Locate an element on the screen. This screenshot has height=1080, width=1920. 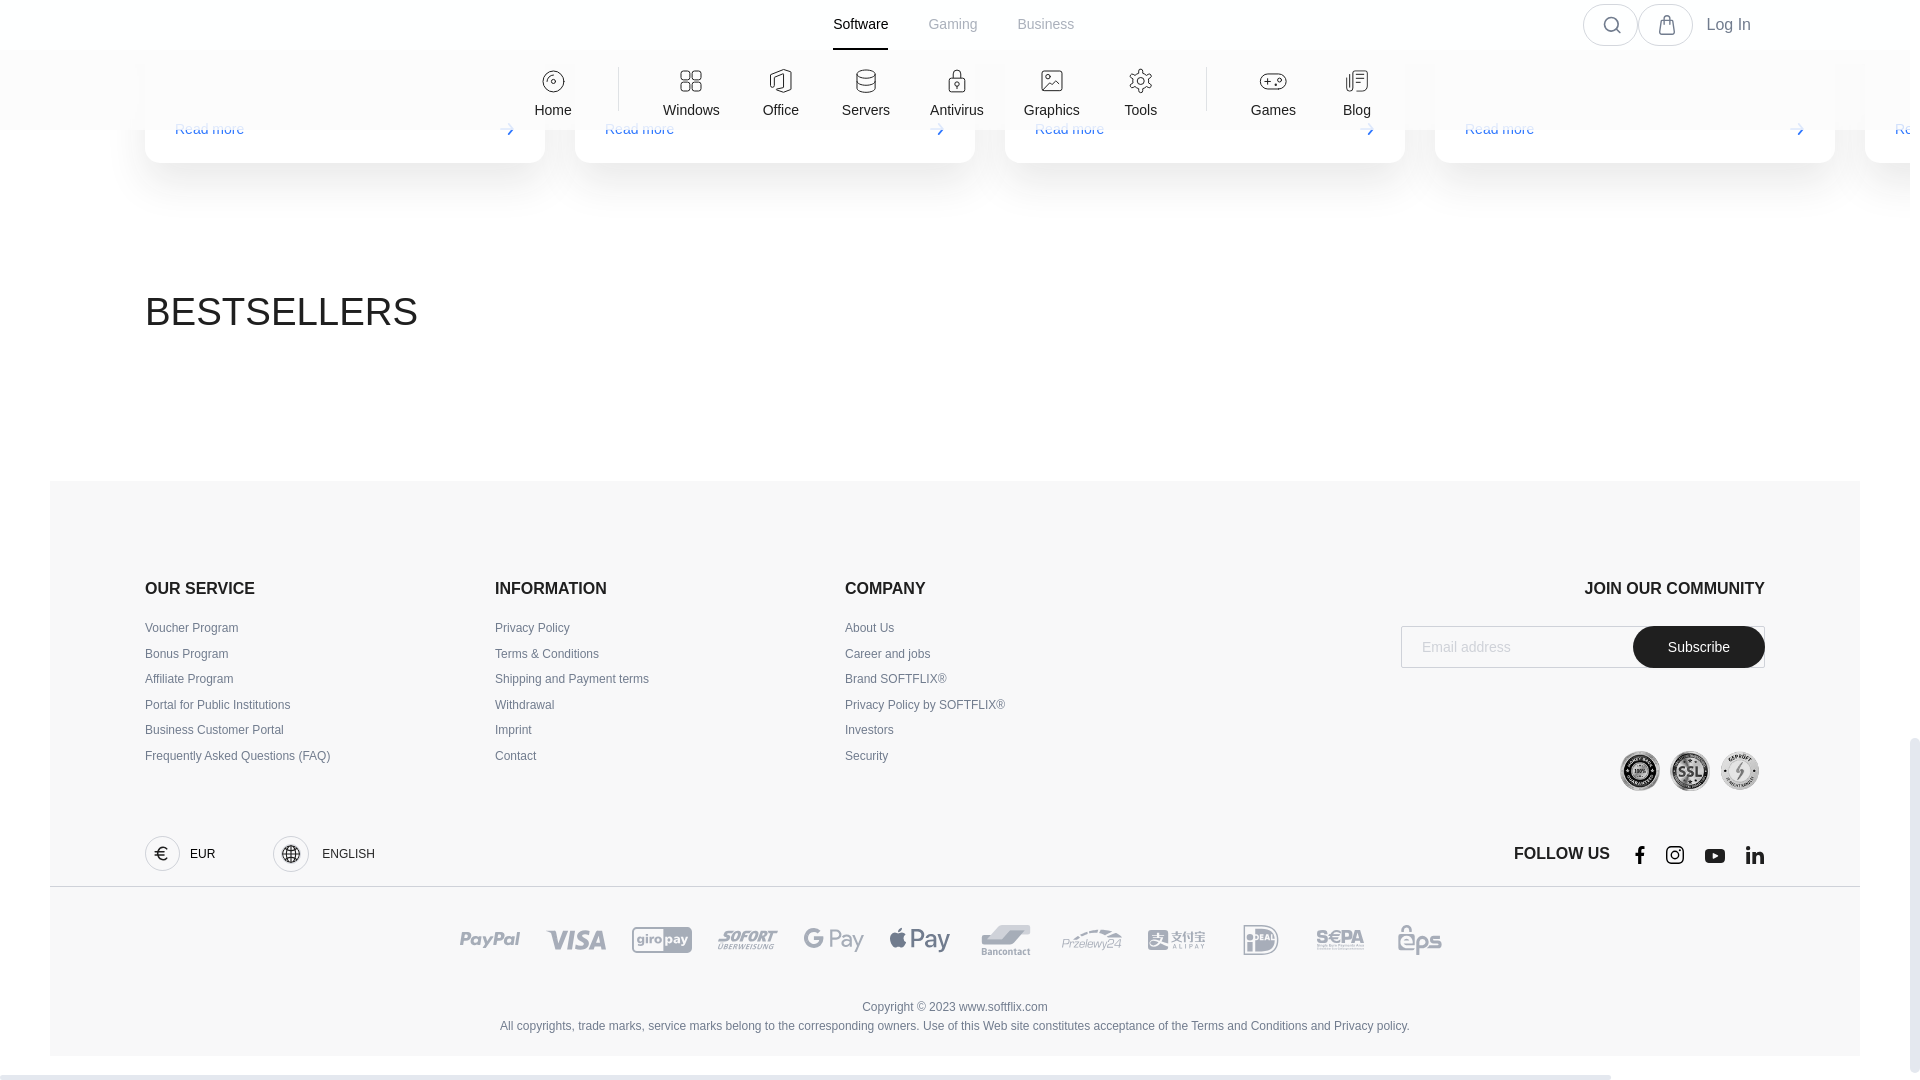
Subscribe is located at coordinates (1698, 647).